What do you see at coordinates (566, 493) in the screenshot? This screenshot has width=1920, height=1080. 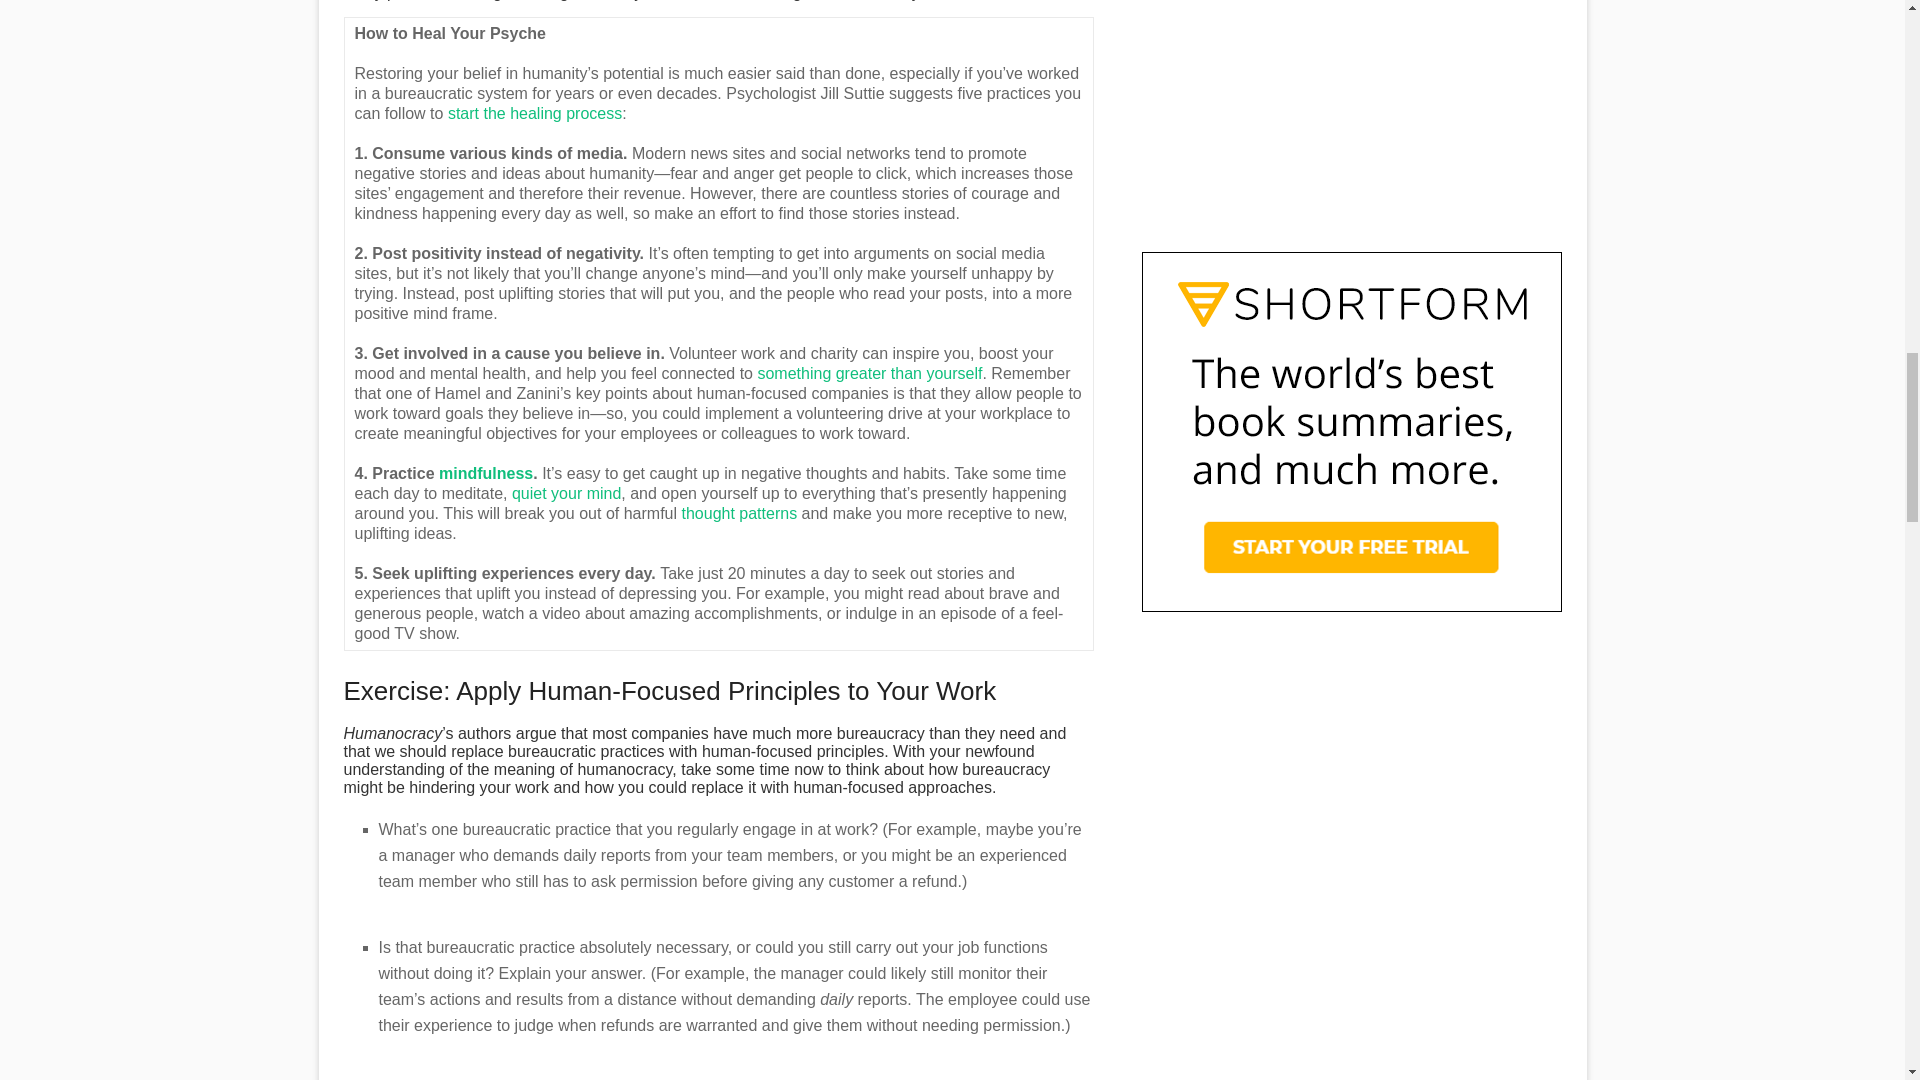 I see `quiet your mind` at bounding box center [566, 493].